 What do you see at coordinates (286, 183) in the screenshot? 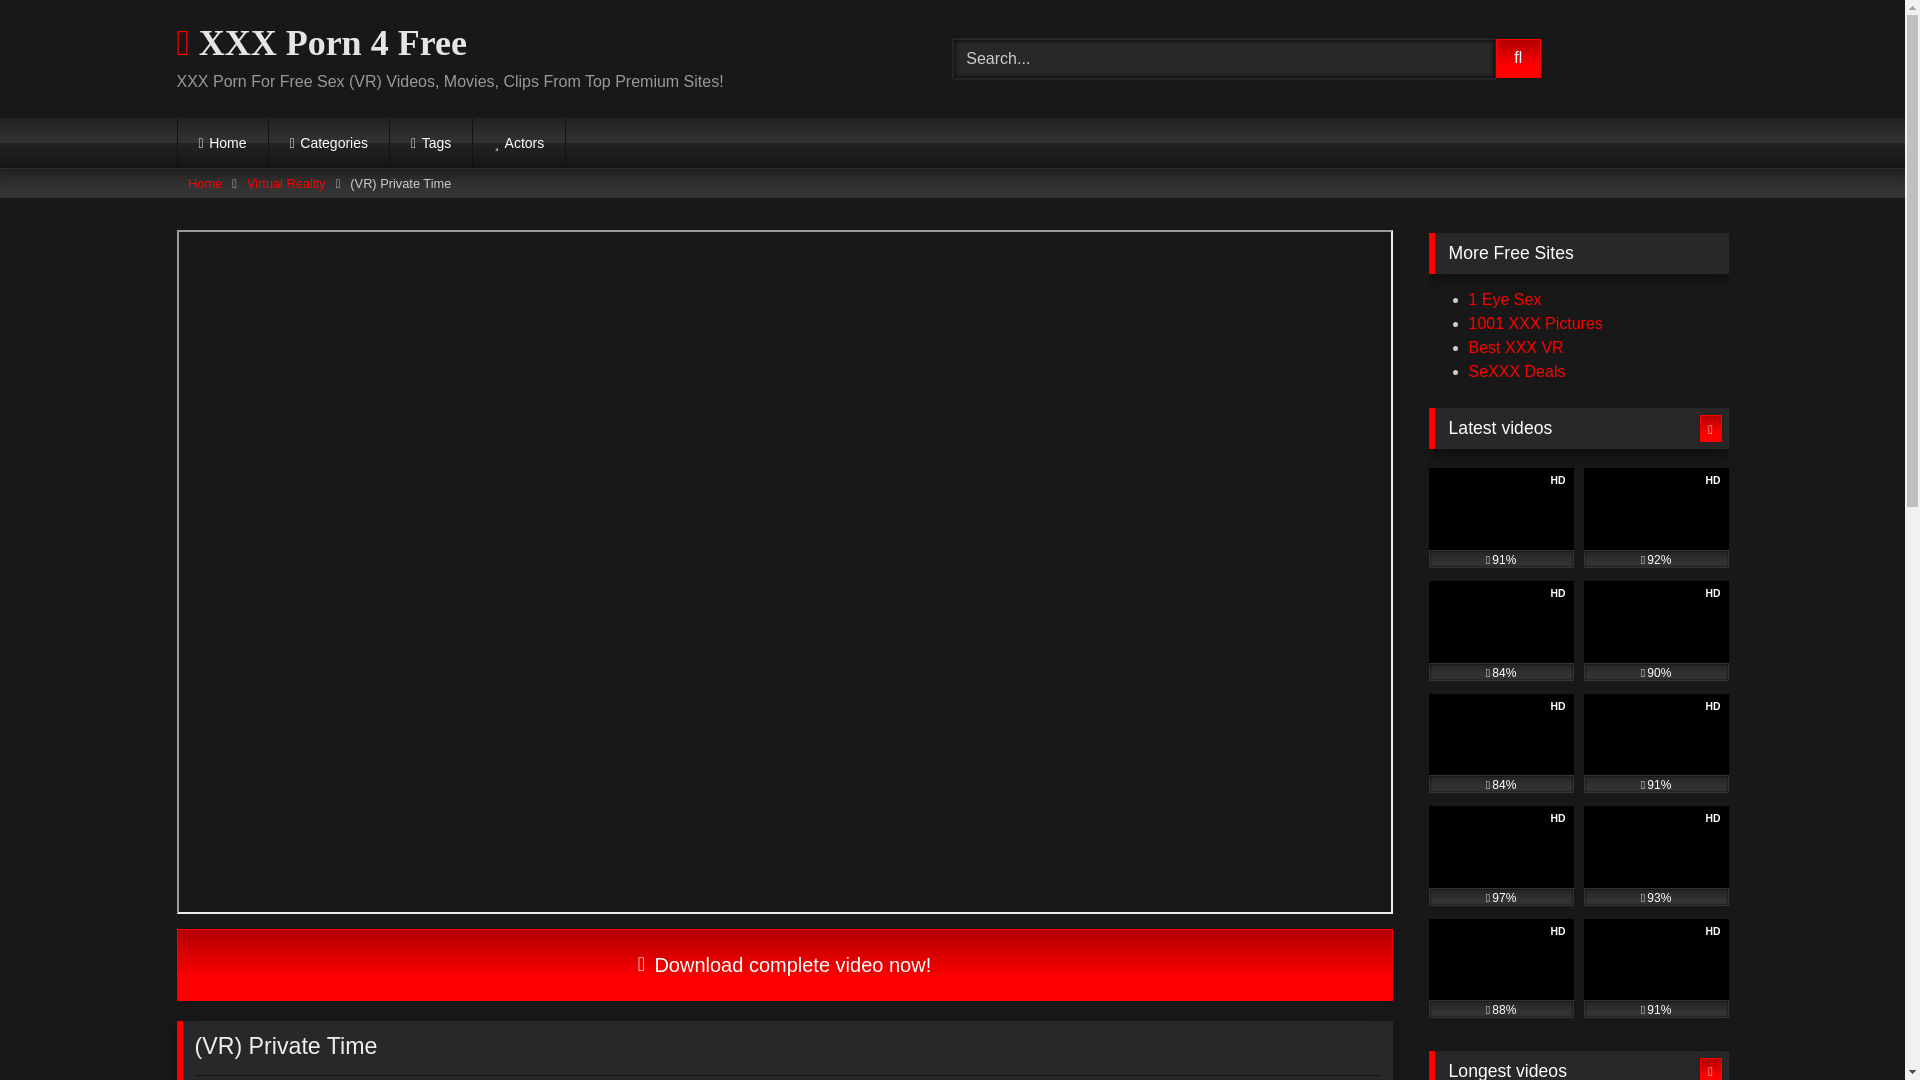
I see `Virtual Reality` at bounding box center [286, 183].